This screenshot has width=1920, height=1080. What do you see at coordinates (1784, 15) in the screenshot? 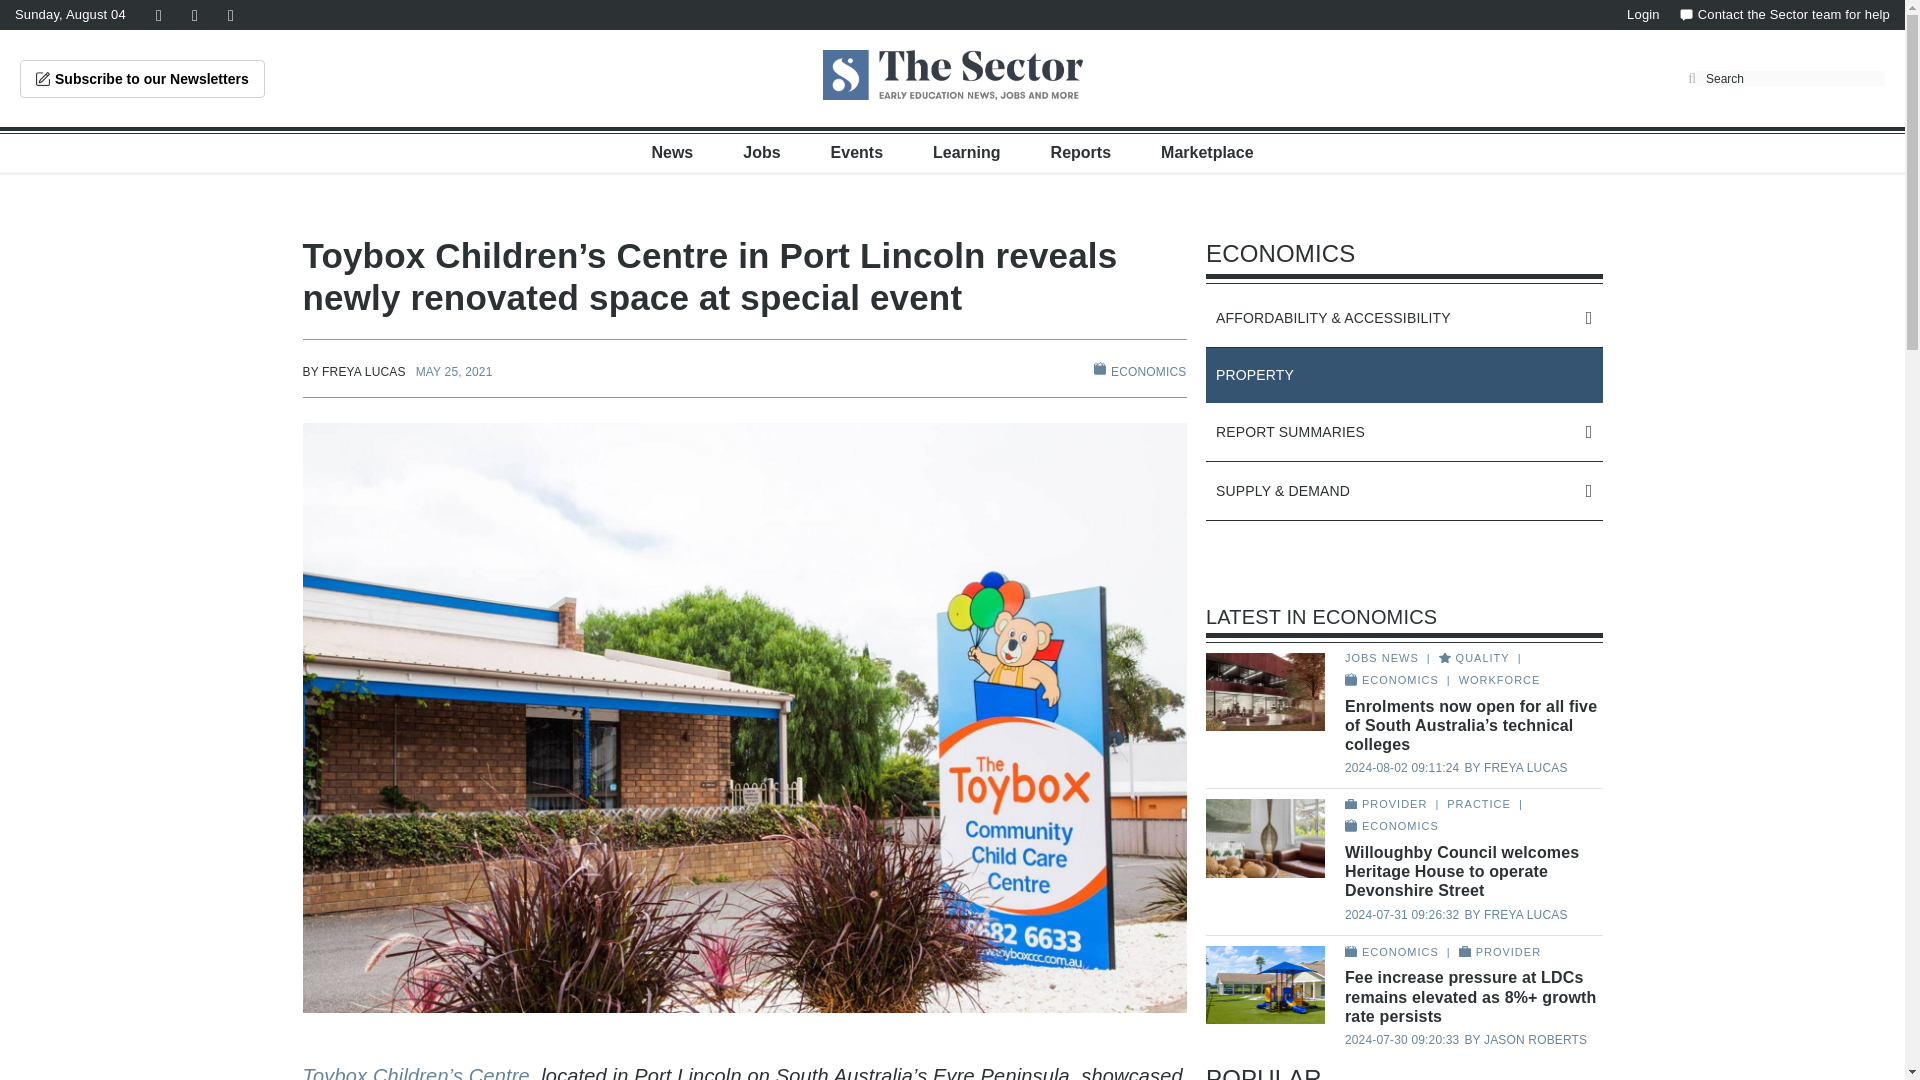
I see `Contact the Sector team for help` at bounding box center [1784, 15].